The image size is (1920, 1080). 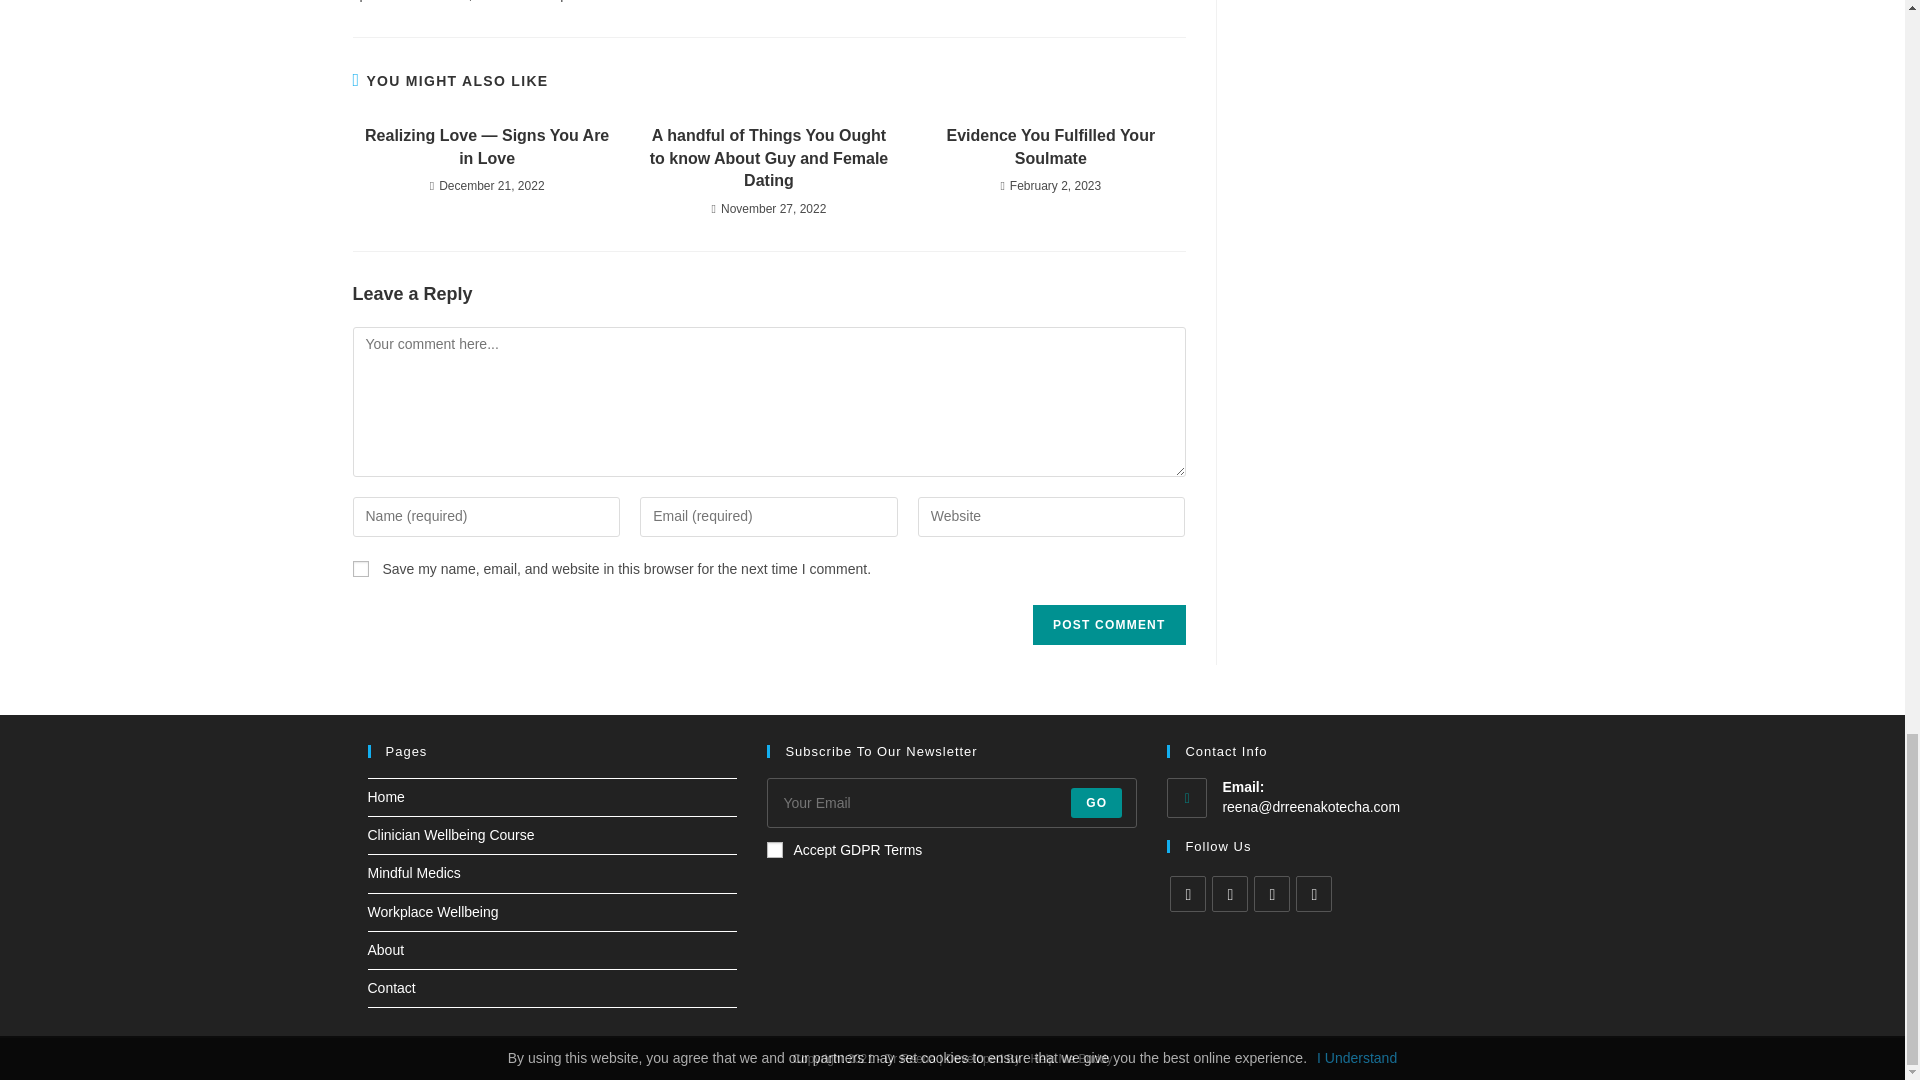 What do you see at coordinates (774, 850) in the screenshot?
I see `1` at bounding box center [774, 850].